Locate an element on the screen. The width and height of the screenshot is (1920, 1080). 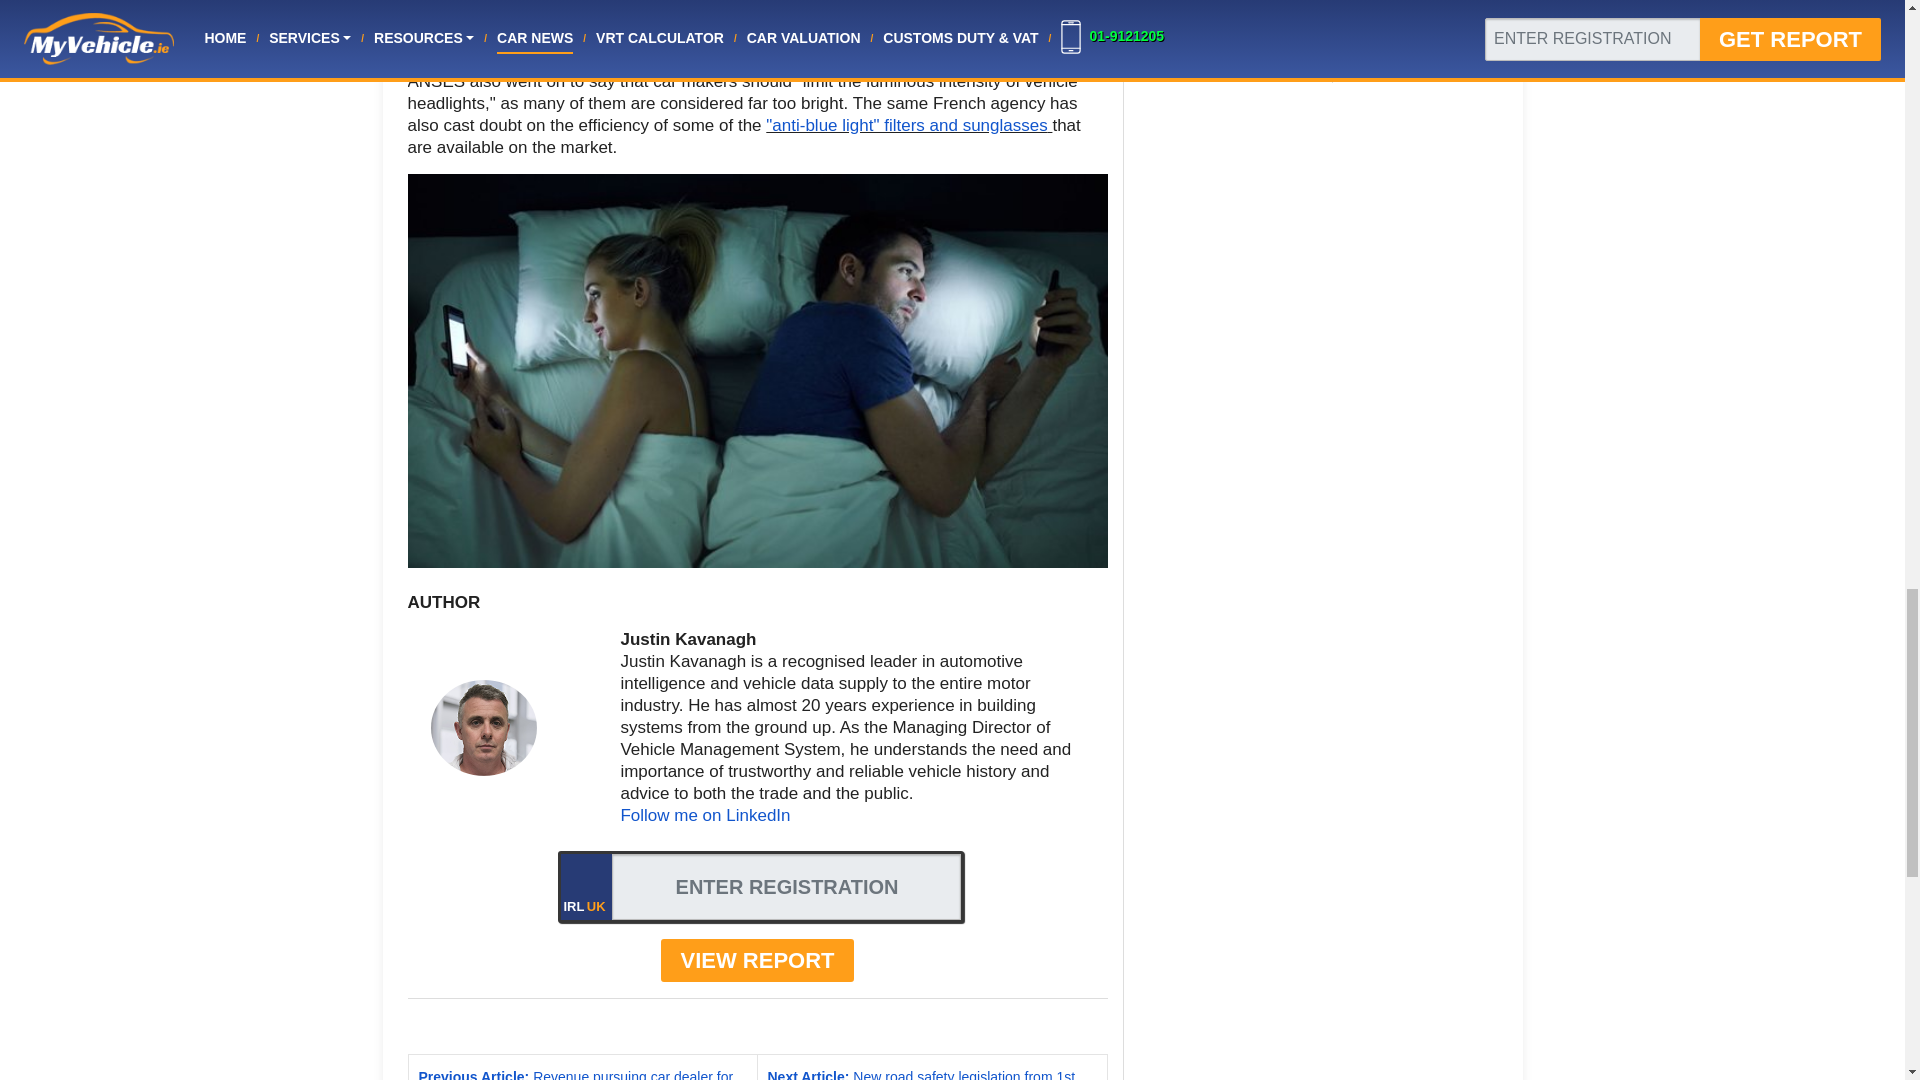
Follow me on LinkedIn is located at coordinates (704, 815).